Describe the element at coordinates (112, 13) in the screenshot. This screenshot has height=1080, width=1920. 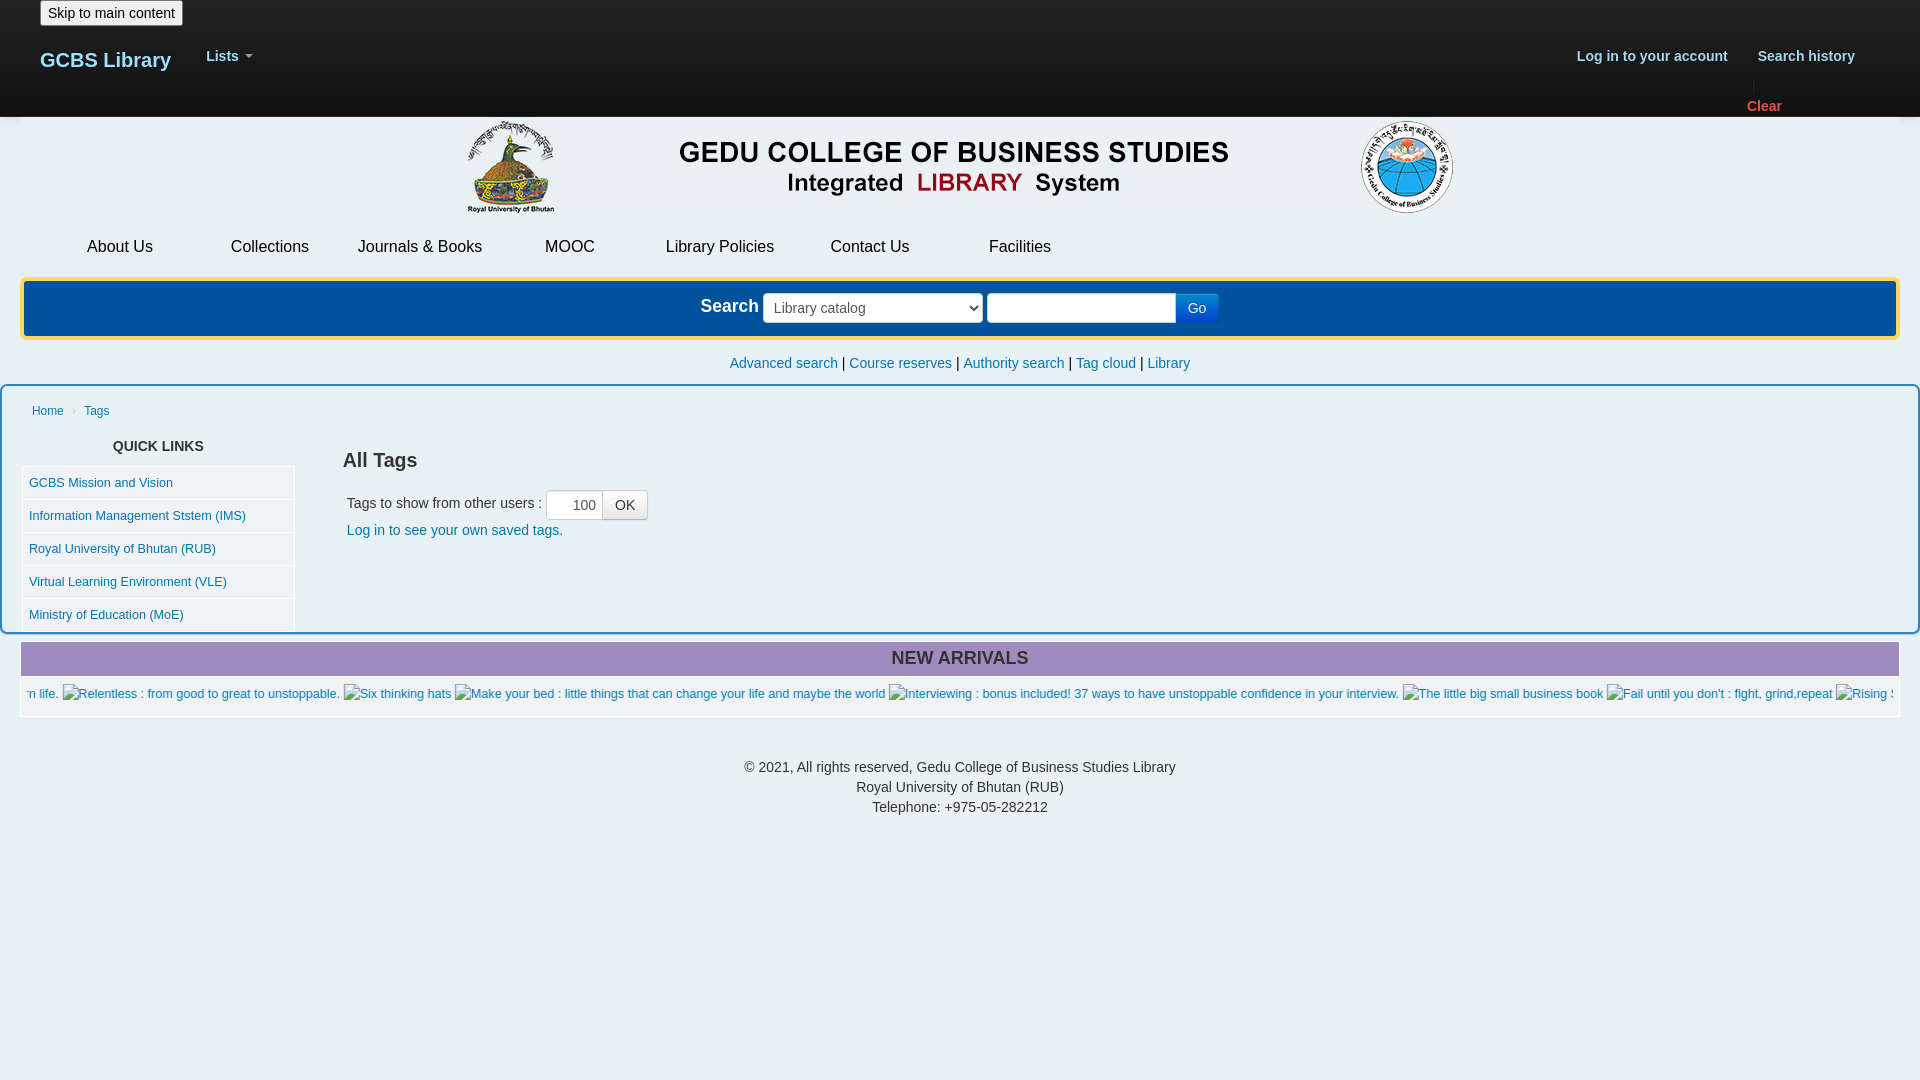
I see `Skip to main content` at that location.